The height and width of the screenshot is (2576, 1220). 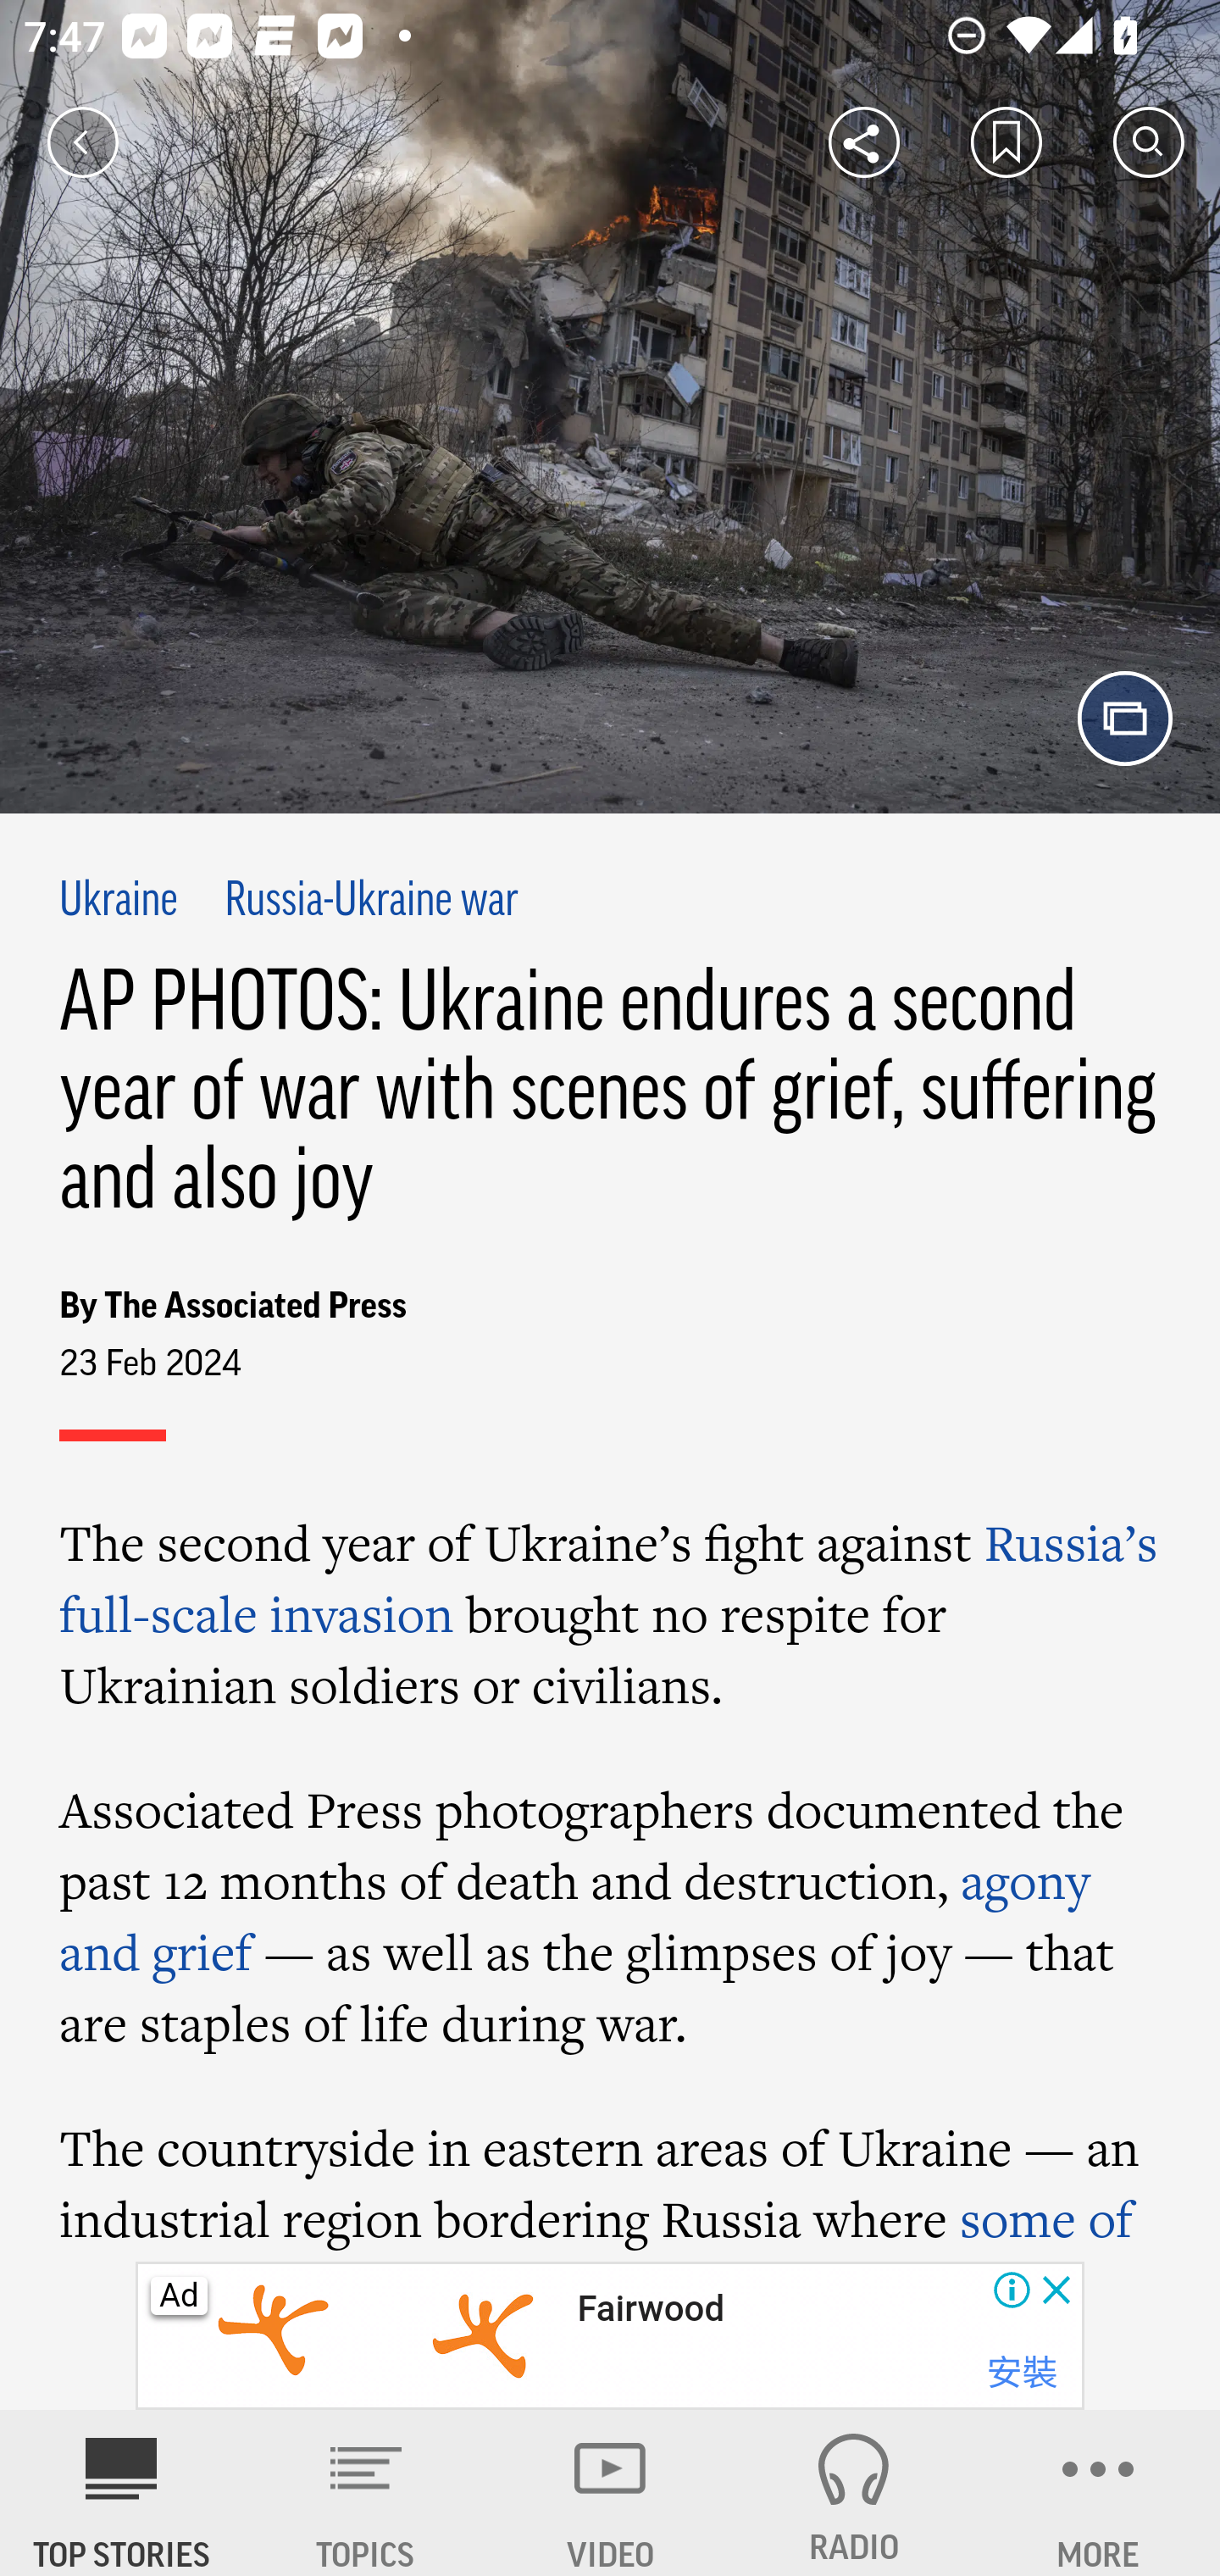 What do you see at coordinates (120, 902) in the screenshot?
I see `Ukraine` at bounding box center [120, 902].